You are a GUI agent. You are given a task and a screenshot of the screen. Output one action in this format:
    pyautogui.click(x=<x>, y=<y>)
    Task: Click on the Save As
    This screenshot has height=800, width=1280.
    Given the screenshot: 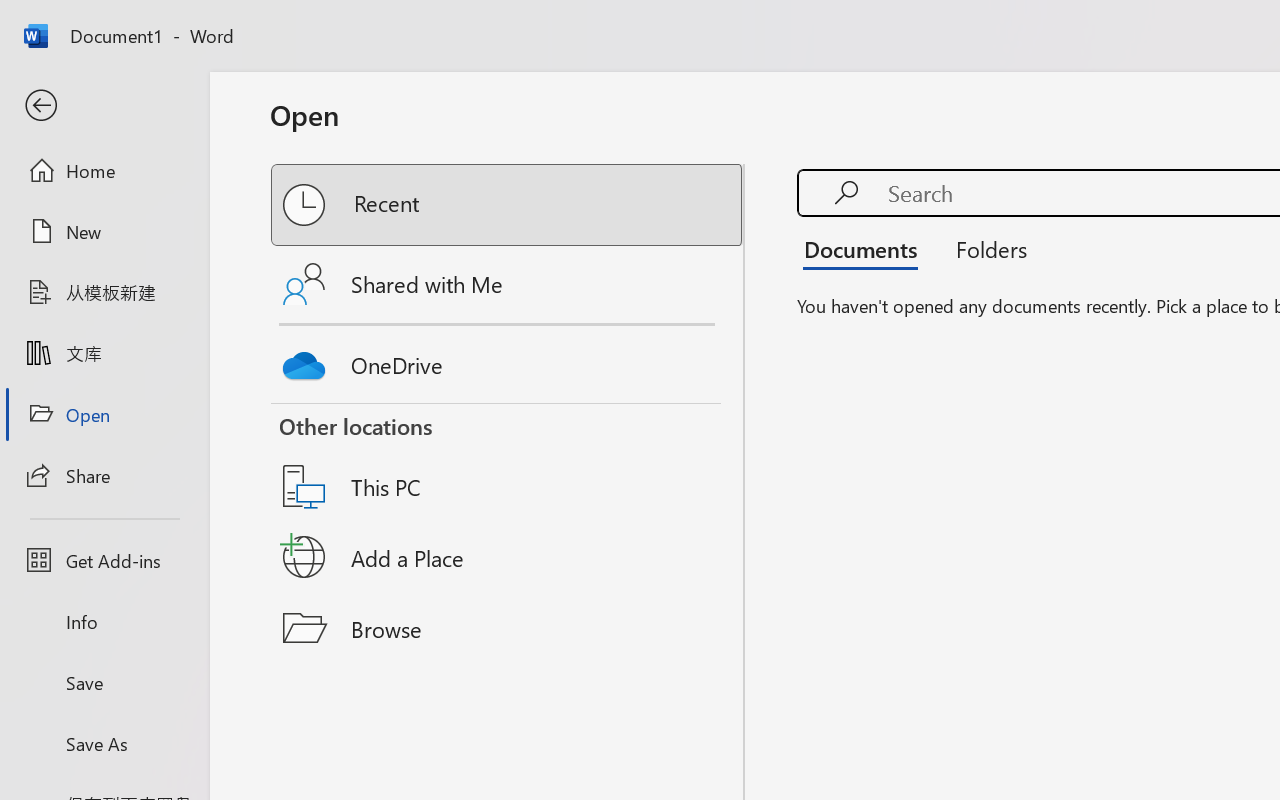 What is the action you would take?
    pyautogui.click(x=104, y=743)
    